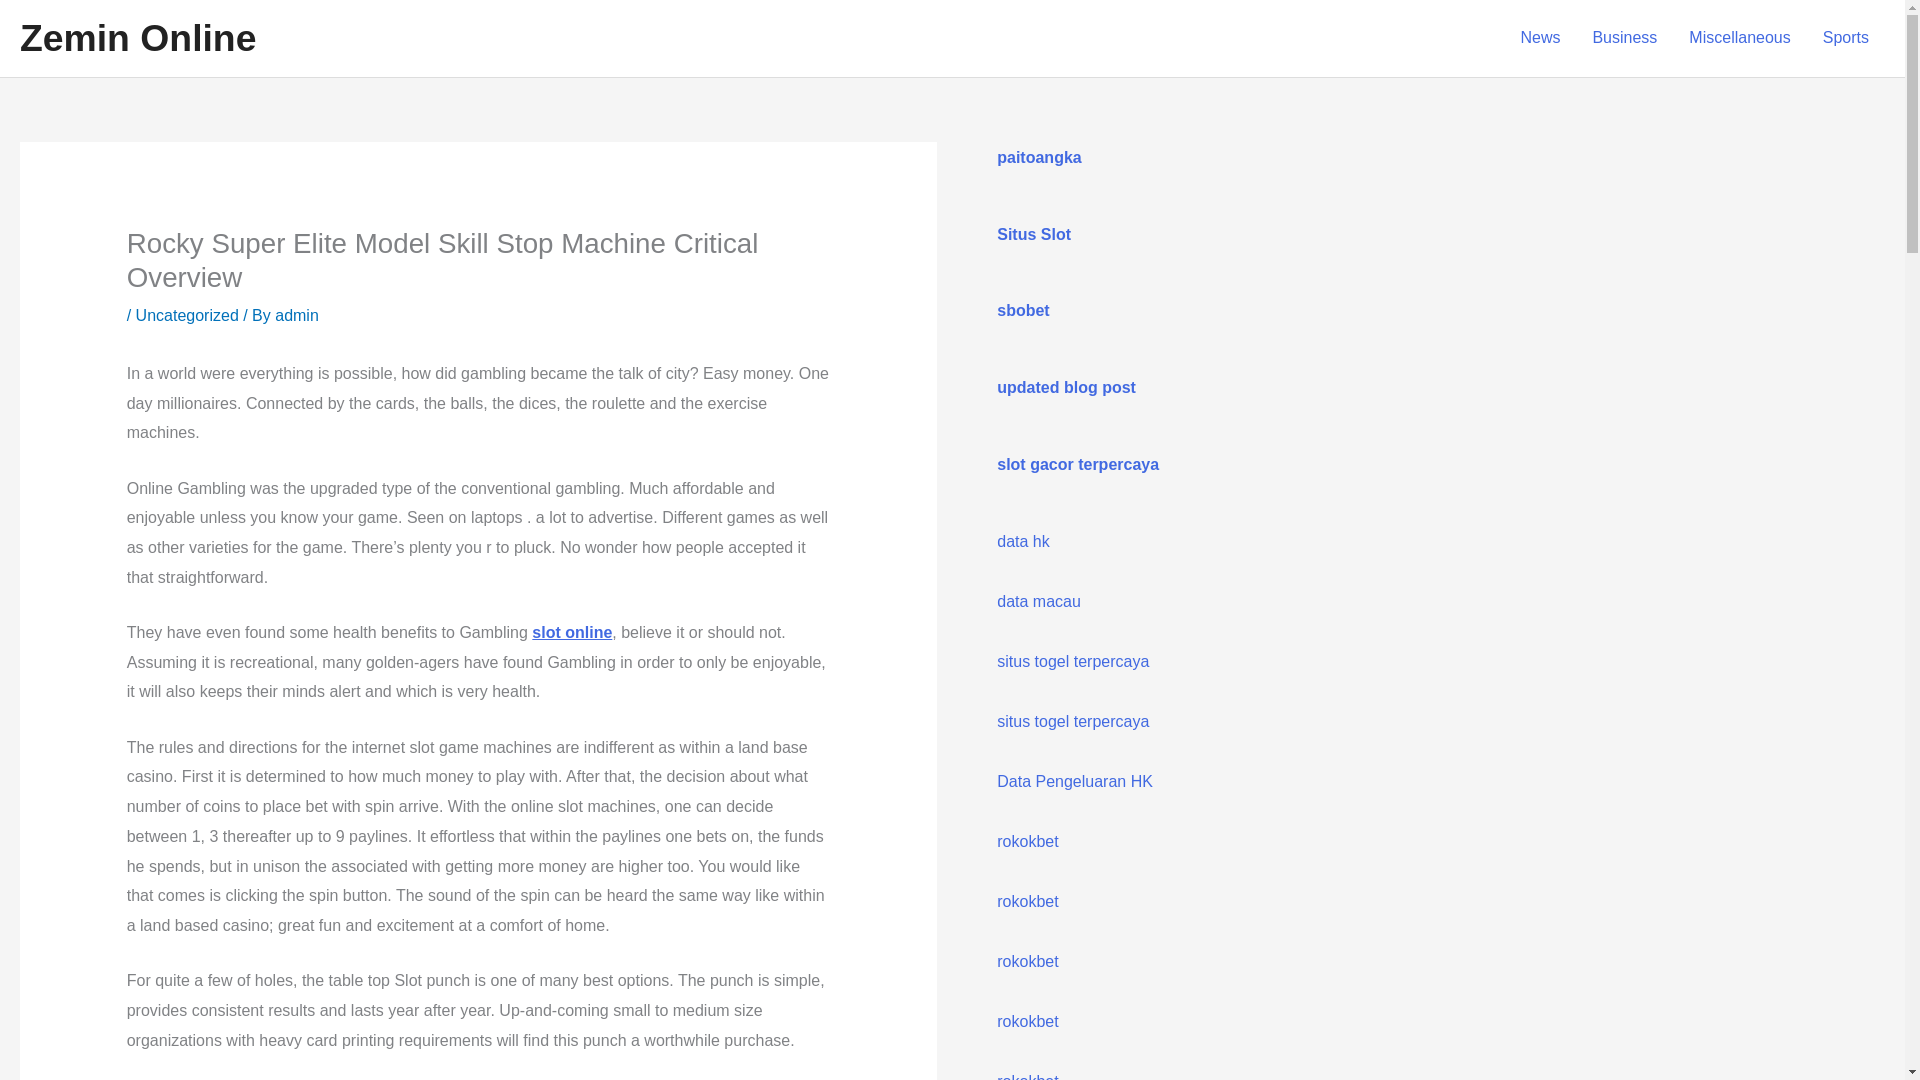 This screenshot has width=1920, height=1080. What do you see at coordinates (1072, 721) in the screenshot?
I see `situs togel terpercaya` at bounding box center [1072, 721].